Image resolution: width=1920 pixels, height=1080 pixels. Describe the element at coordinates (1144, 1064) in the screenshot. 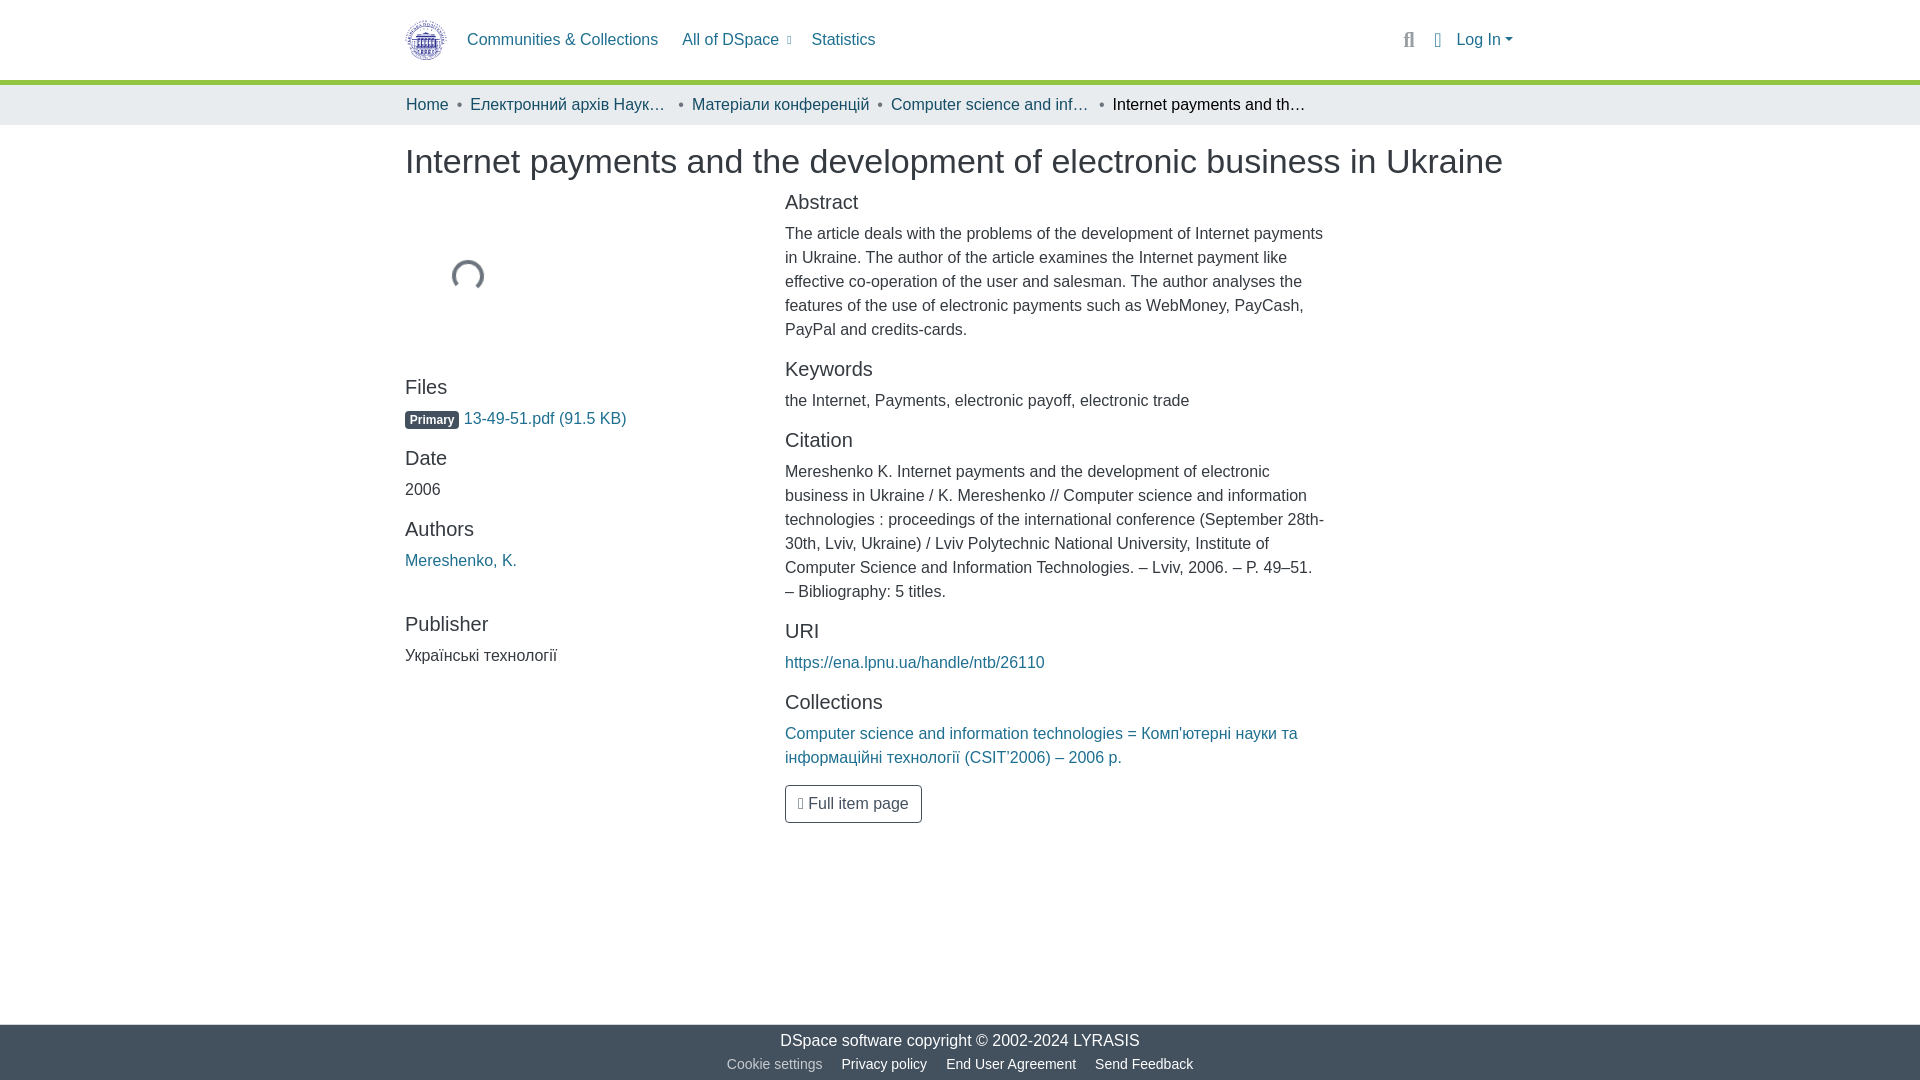

I see `Send Feedback` at that location.